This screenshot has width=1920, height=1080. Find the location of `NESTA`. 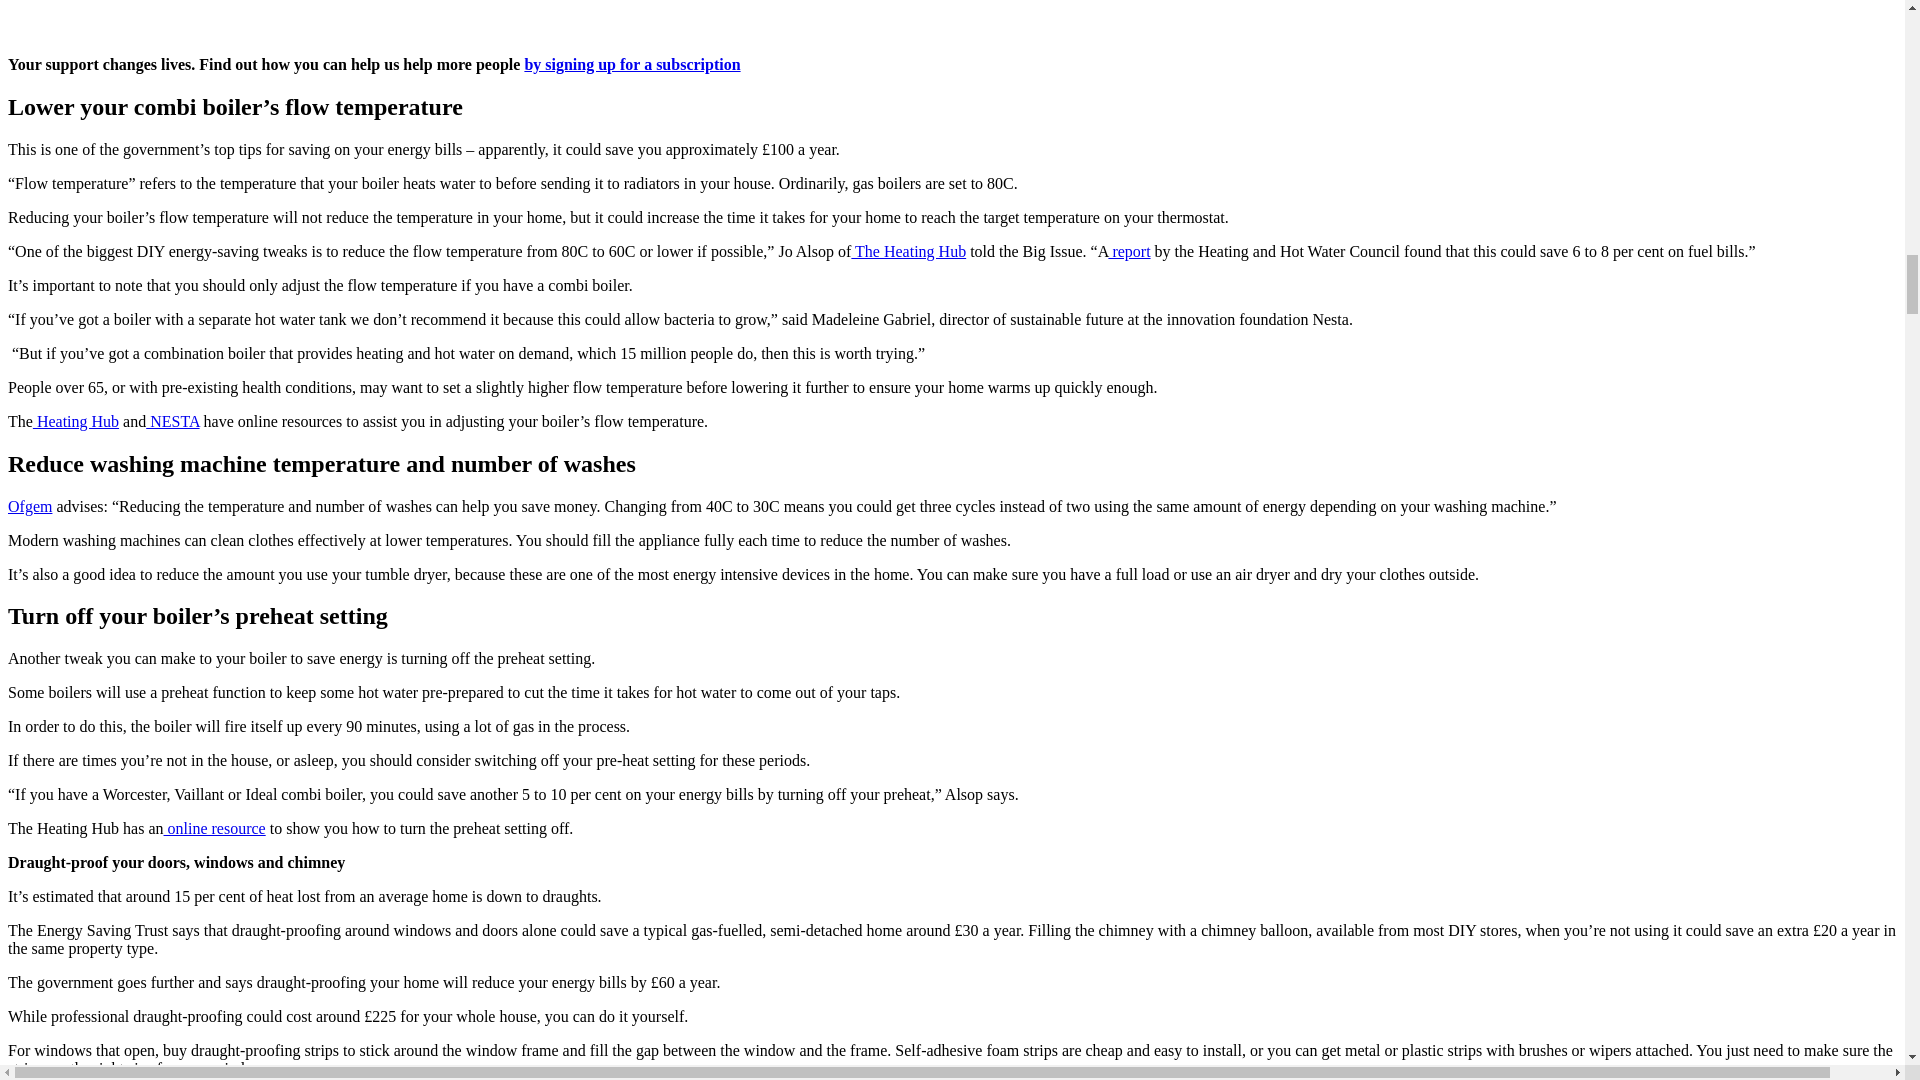

NESTA is located at coordinates (172, 420).